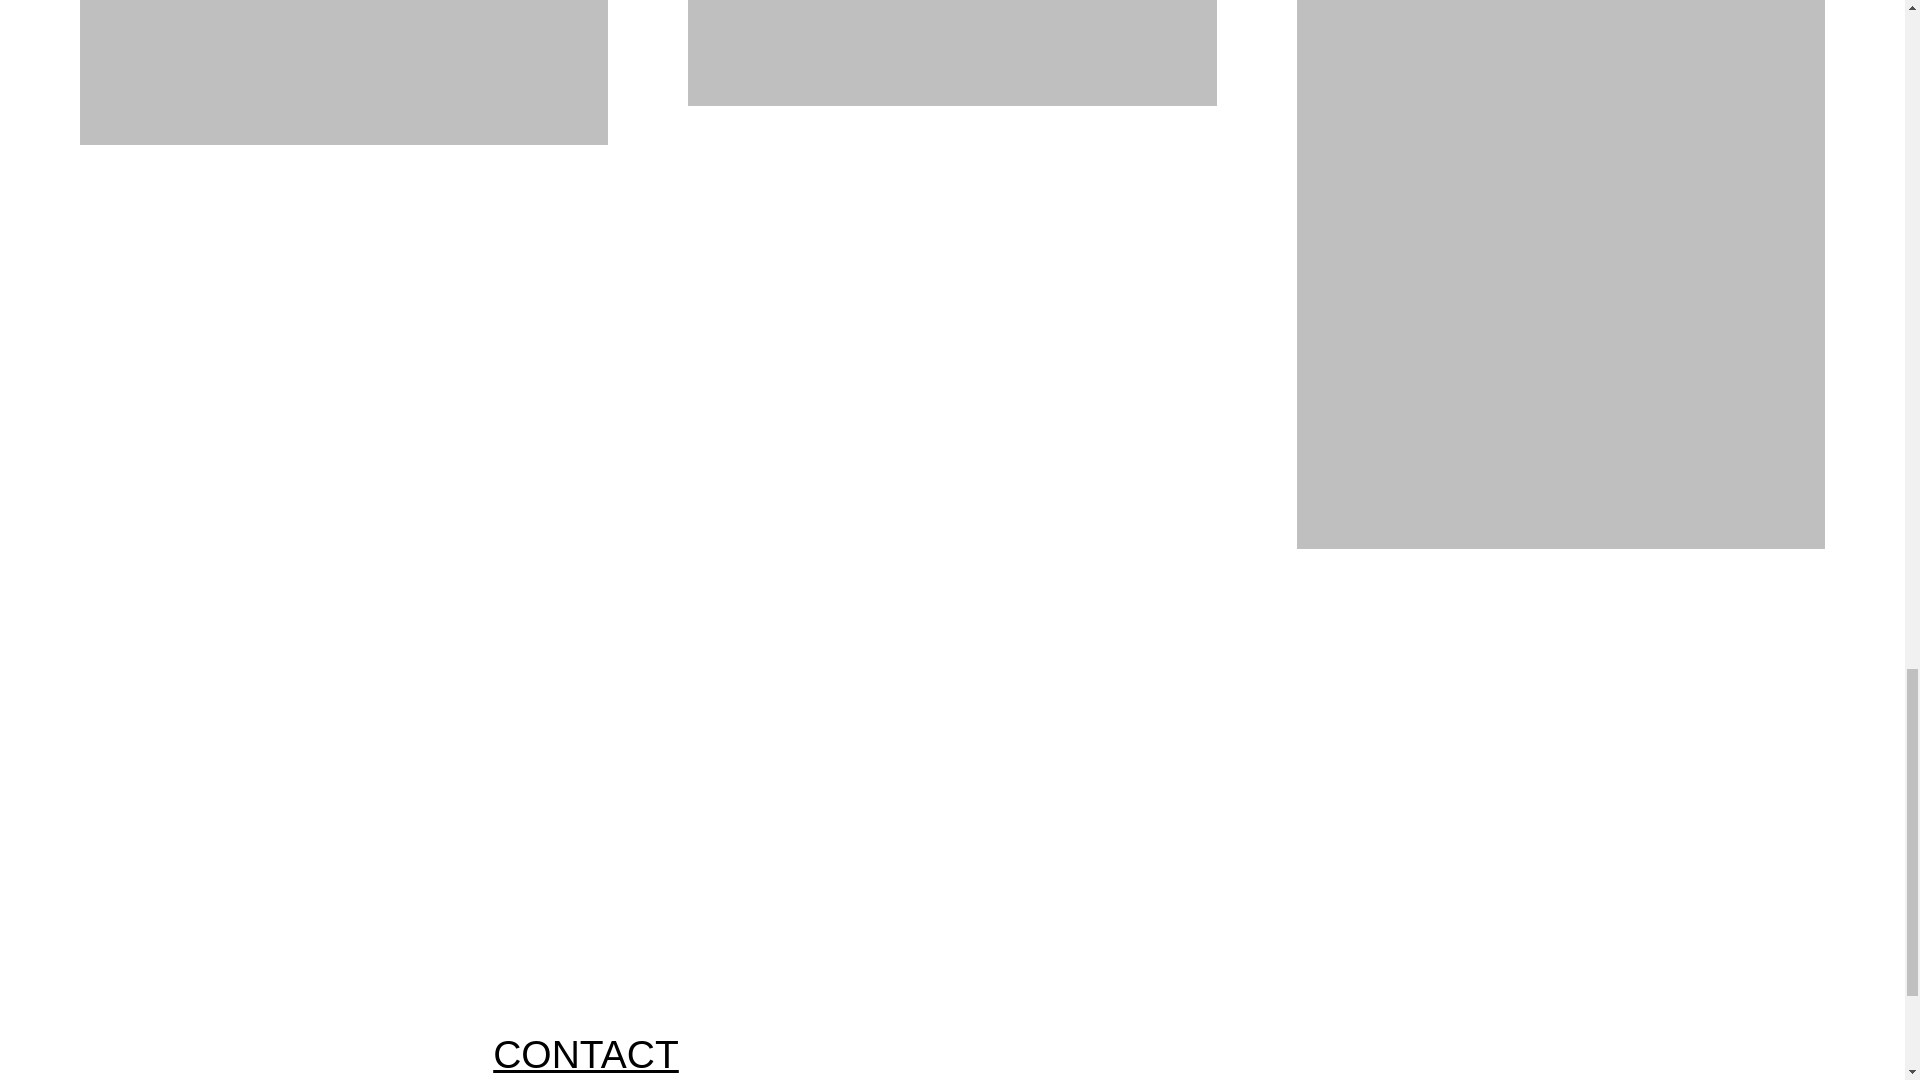 The image size is (1920, 1080). What do you see at coordinates (586, 1053) in the screenshot?
I see `CONTACT` at bounding box center [586, 1053].